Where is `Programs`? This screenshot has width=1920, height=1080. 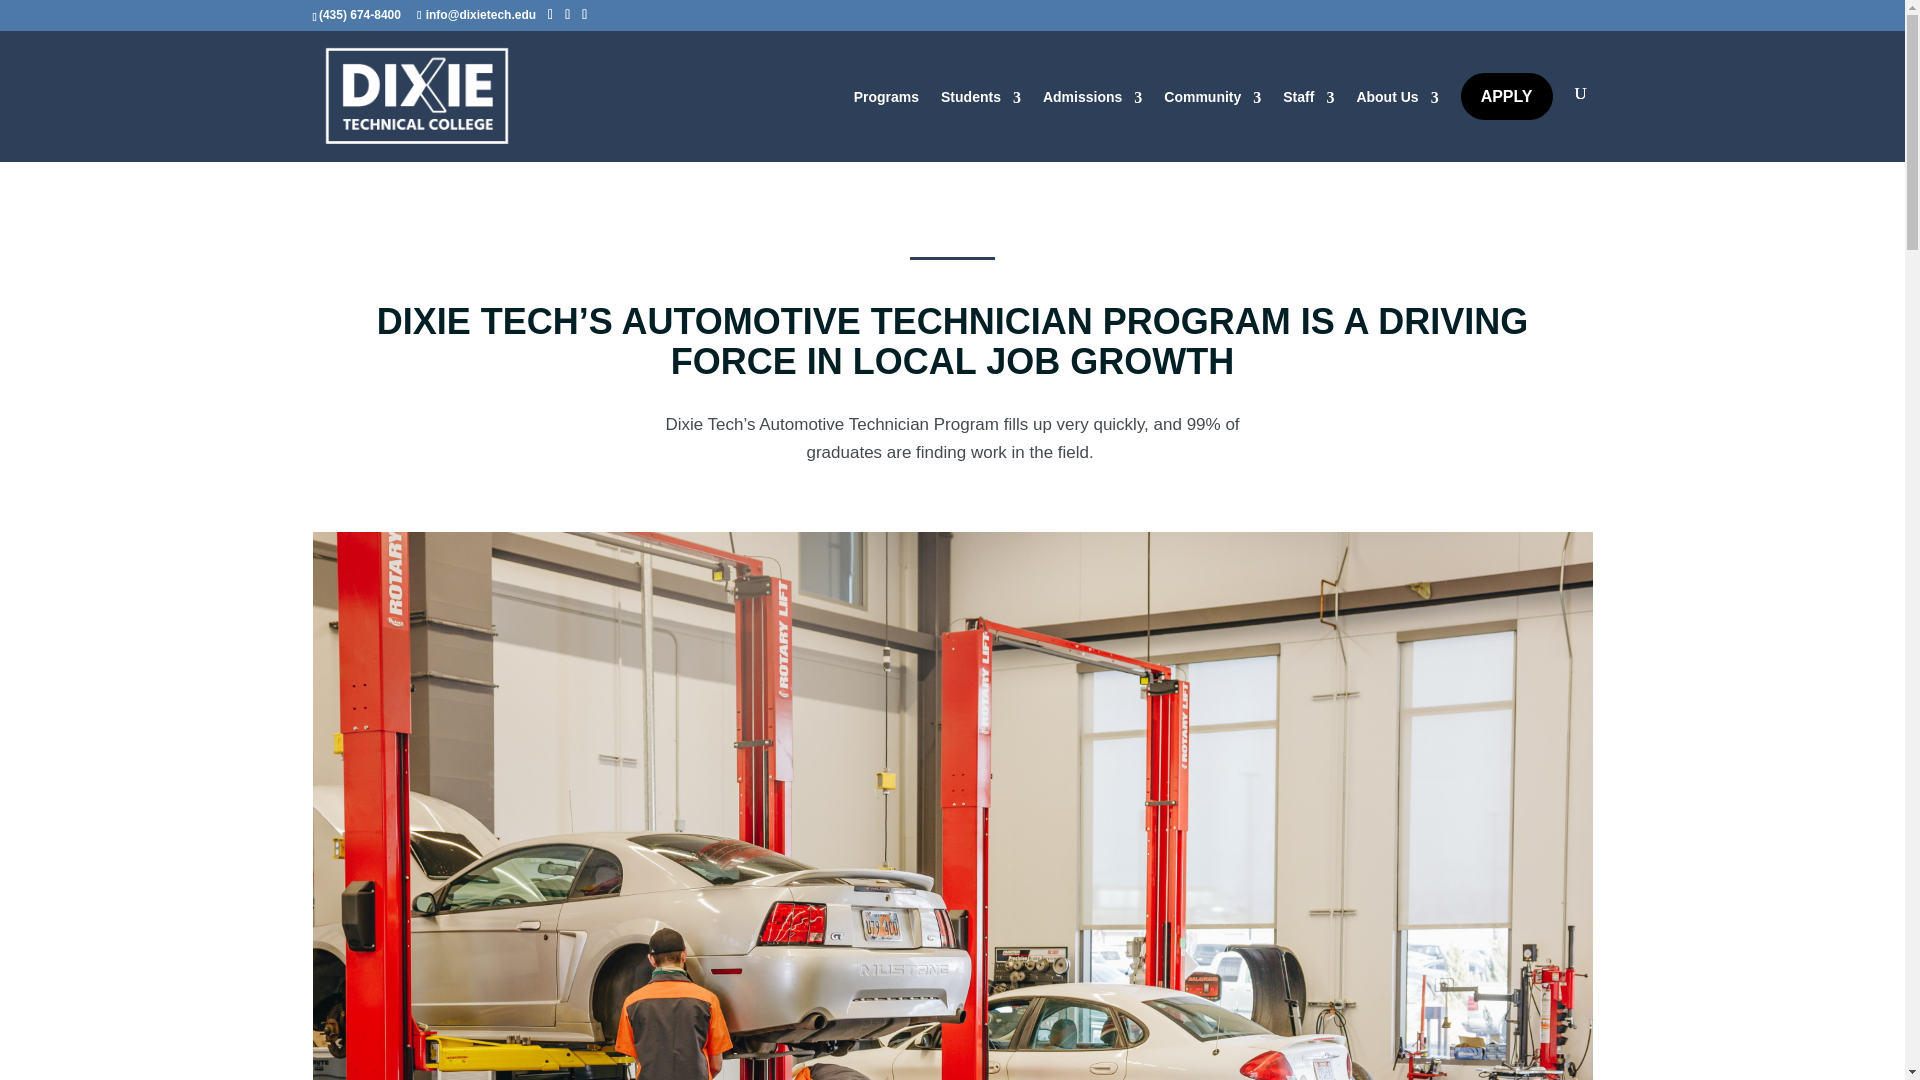 Programs is located at coordinates (886, 102).